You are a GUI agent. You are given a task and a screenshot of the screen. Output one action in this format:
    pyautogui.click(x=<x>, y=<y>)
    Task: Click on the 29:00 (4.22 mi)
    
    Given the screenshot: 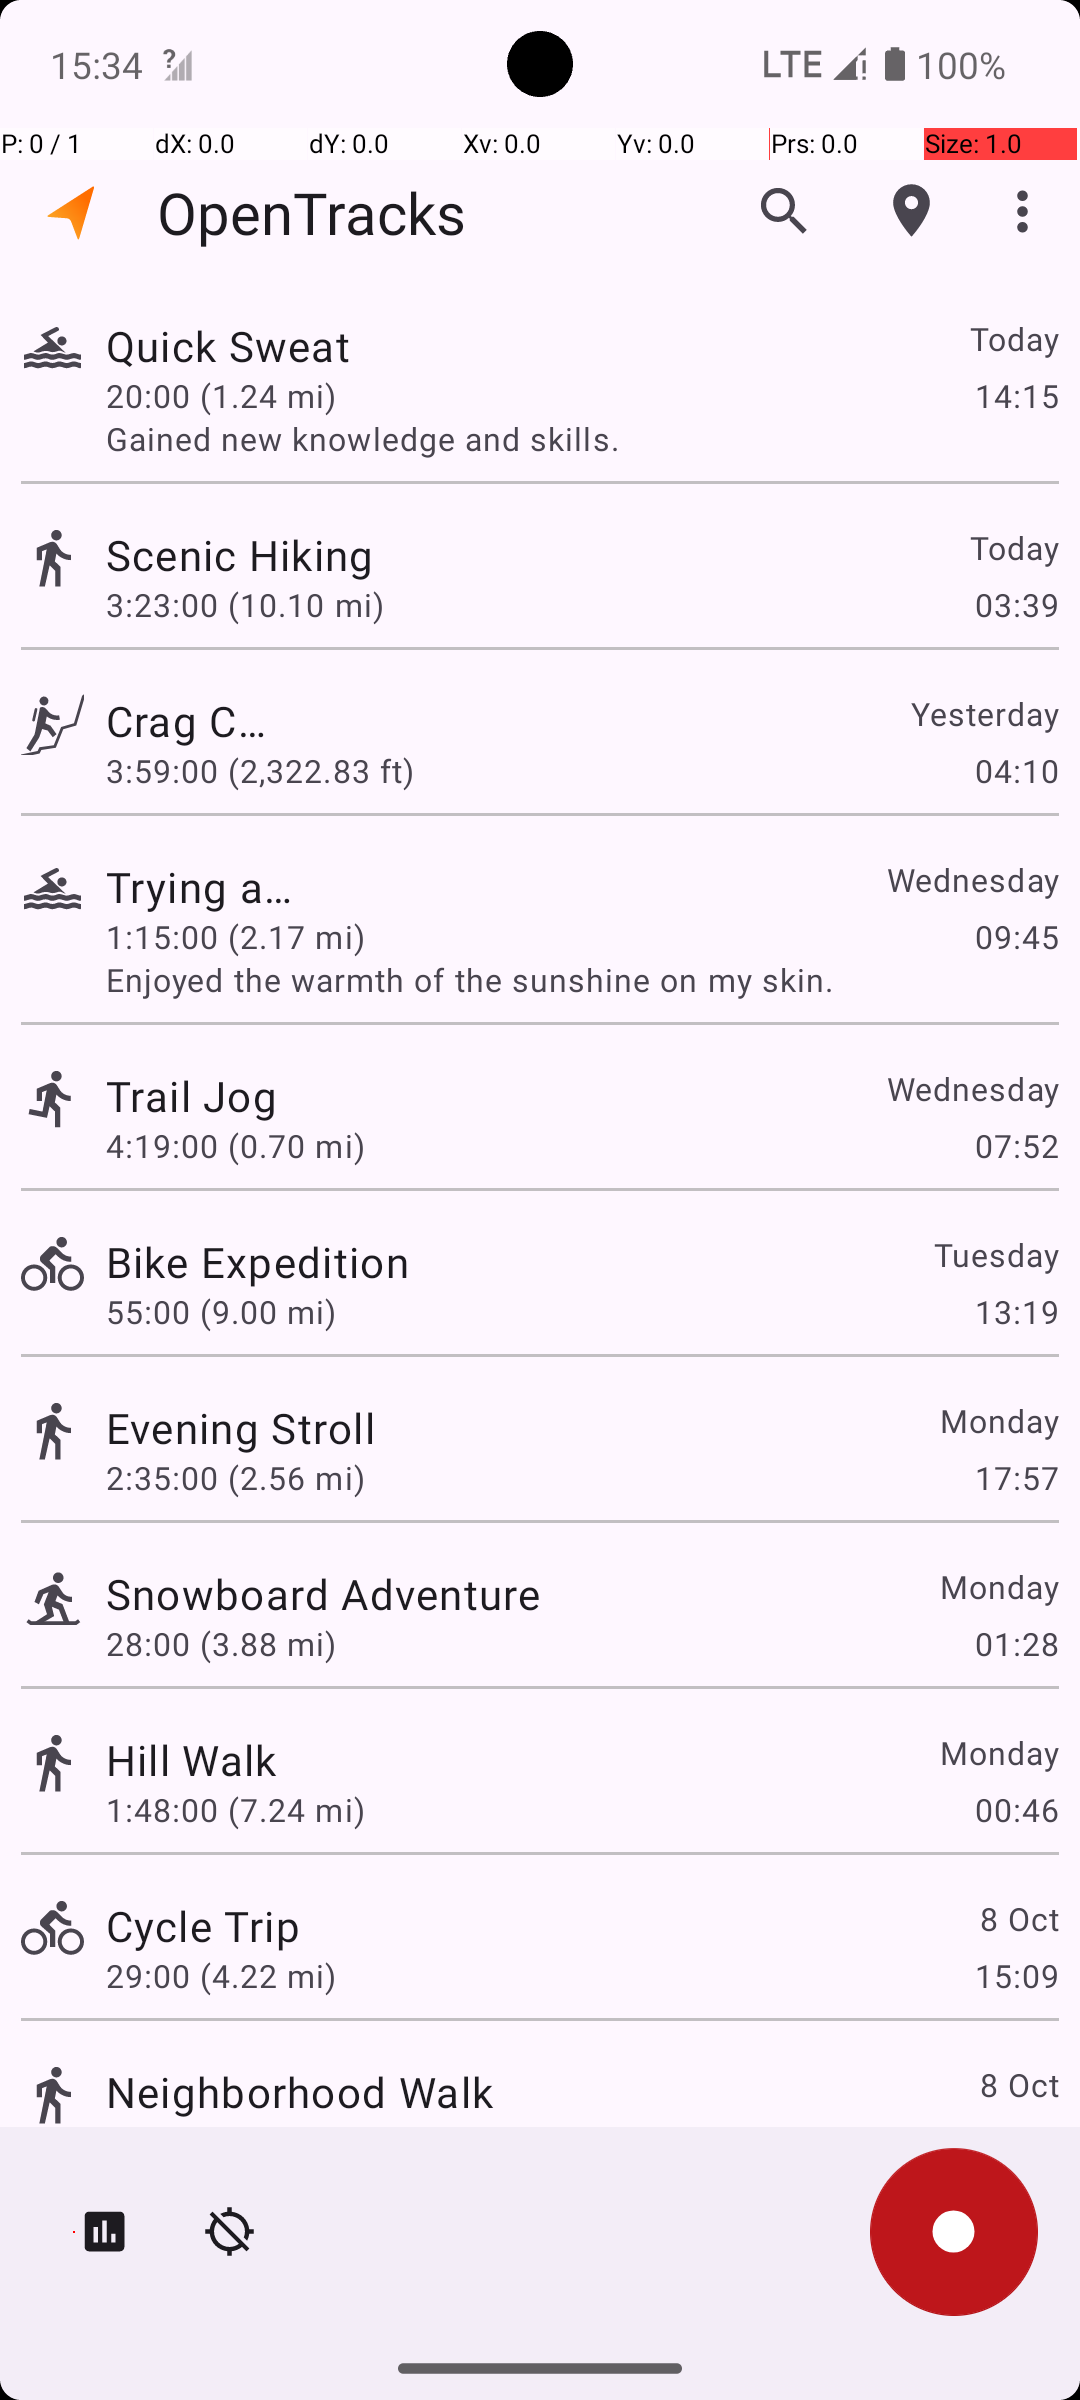 What is the action you would take?
    pyautogui.click(x=221, y=1976)
    